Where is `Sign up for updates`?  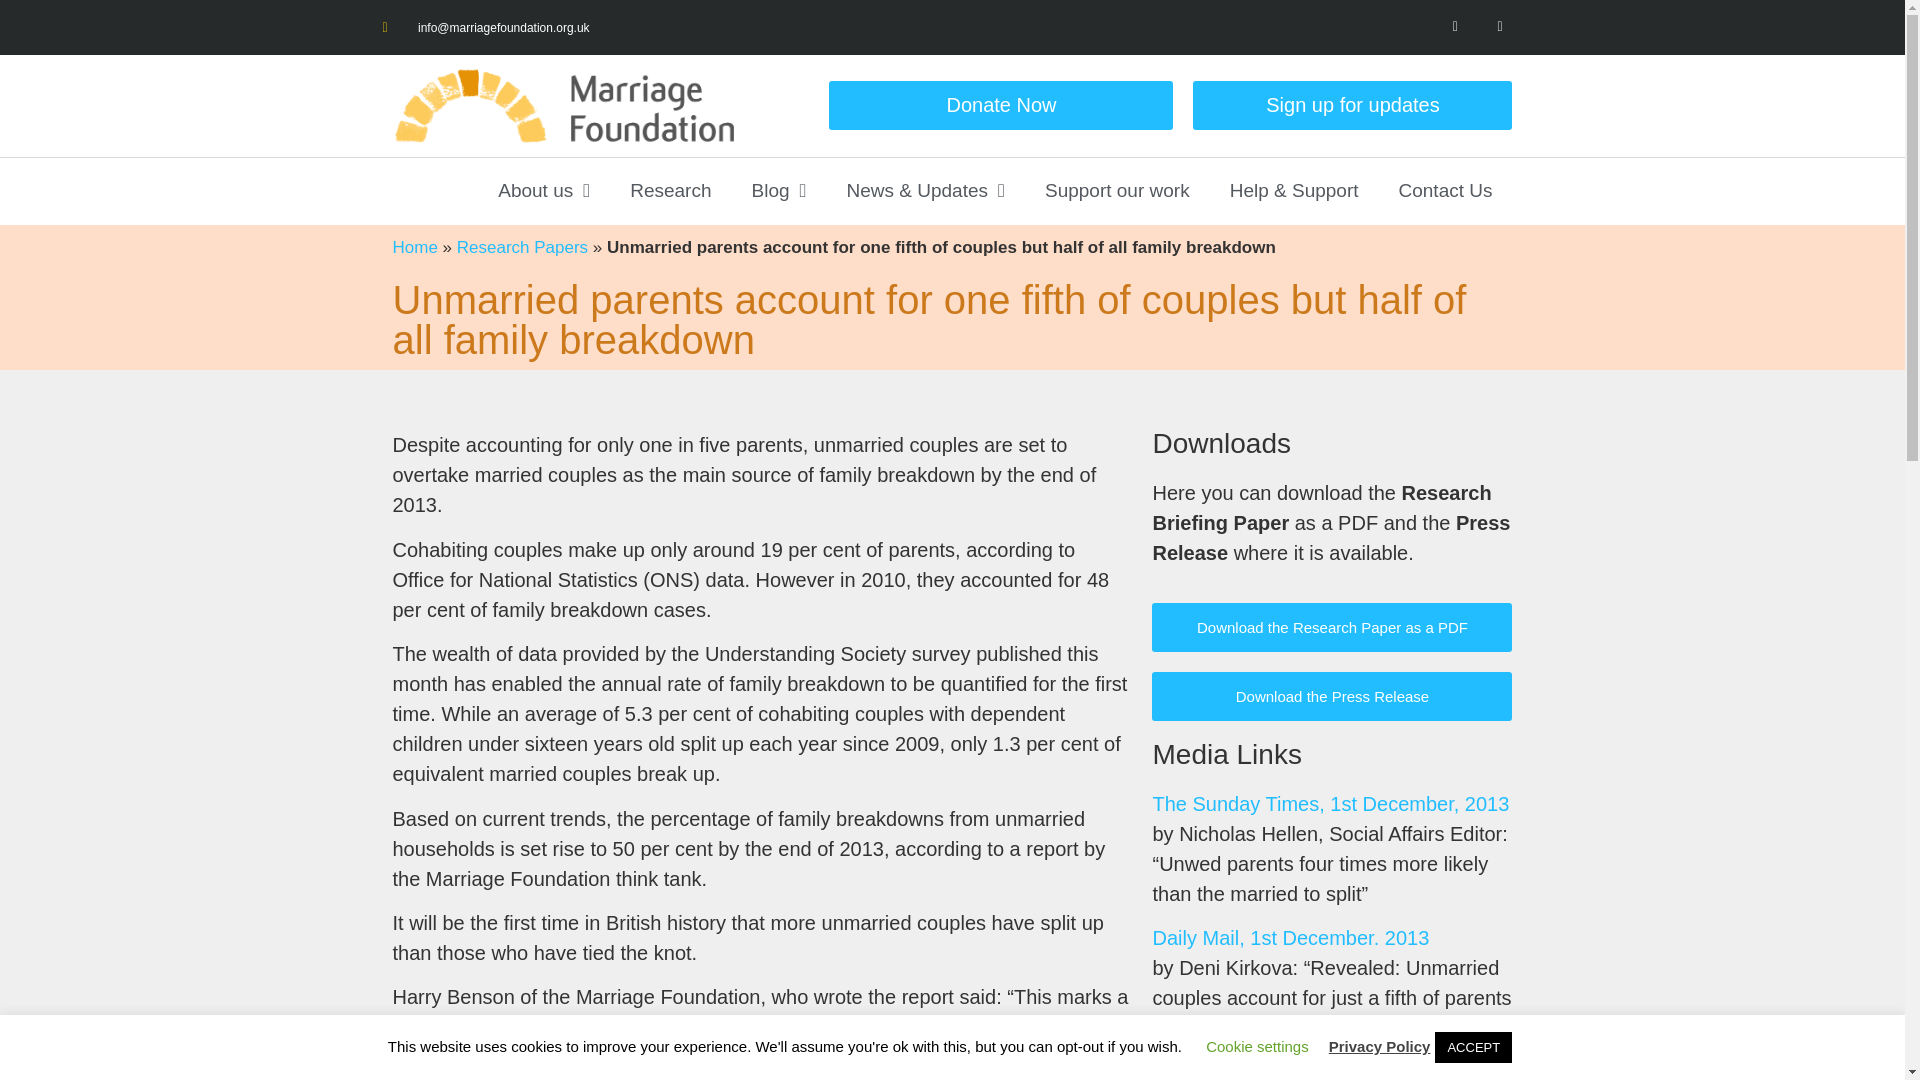
Sign up for updates is located at coordinates (1352, 105).